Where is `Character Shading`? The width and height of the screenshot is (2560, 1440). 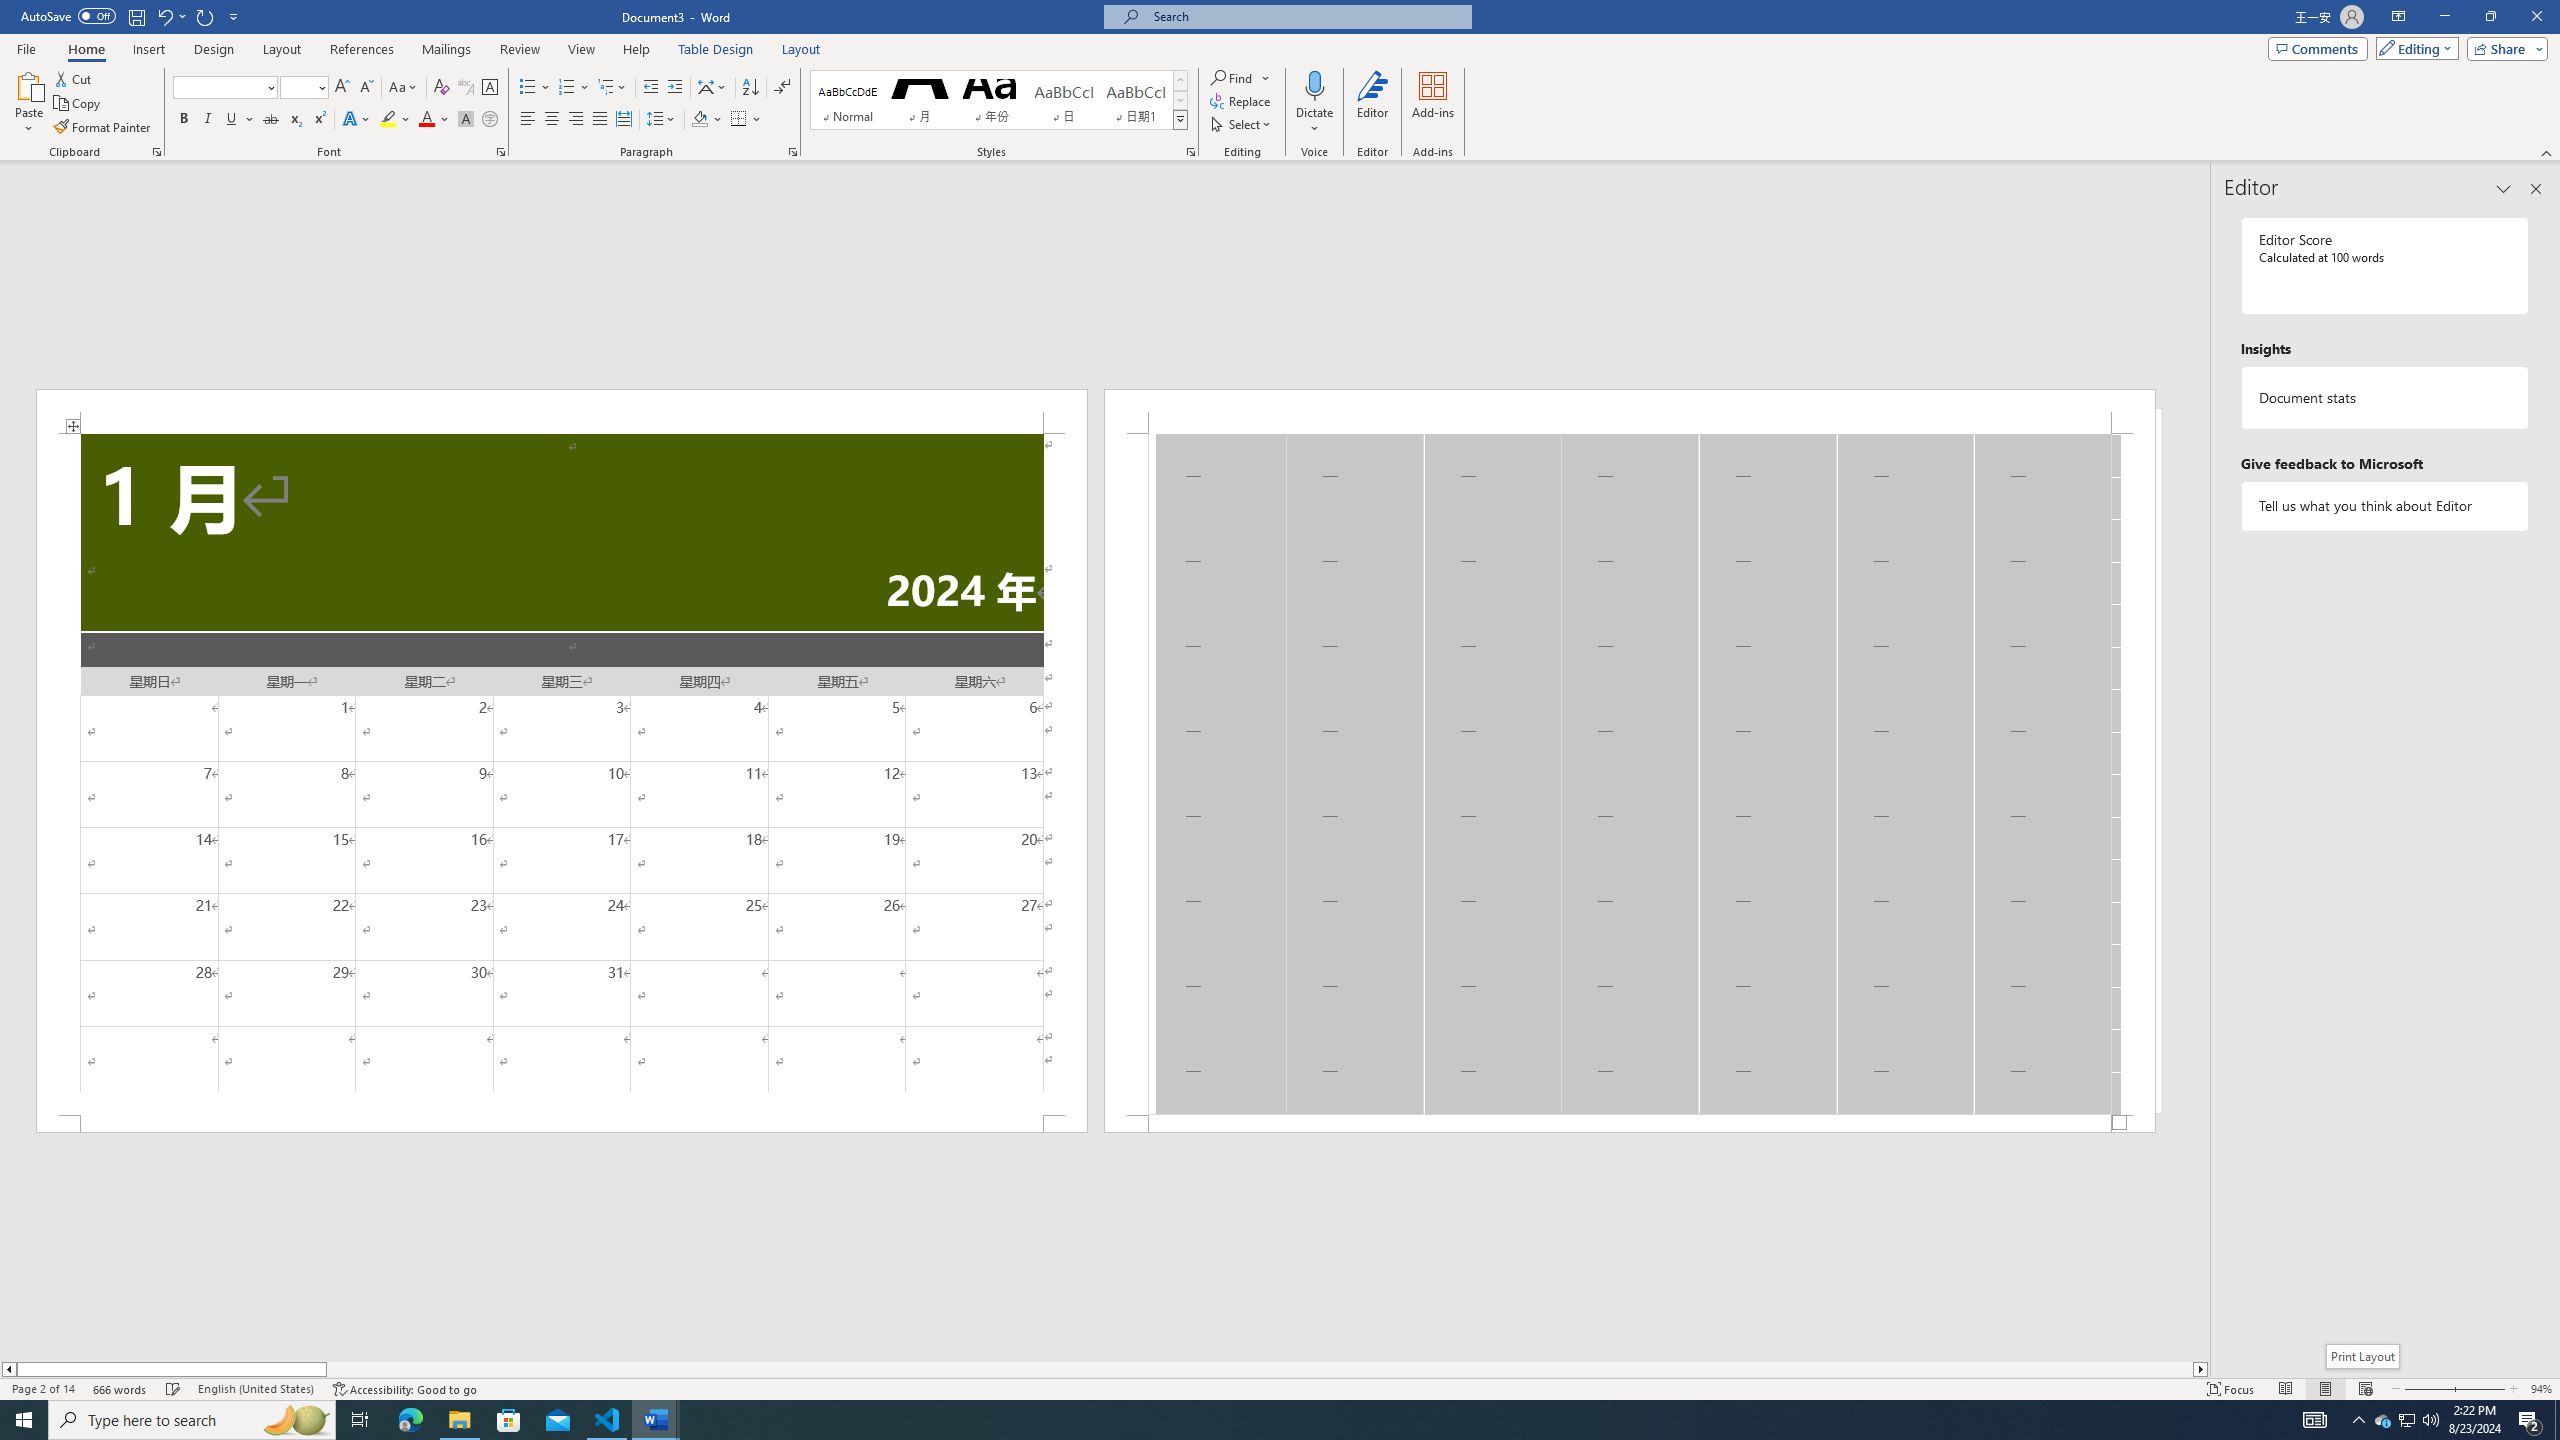
Character Shading is located at coordinates (466, 120).